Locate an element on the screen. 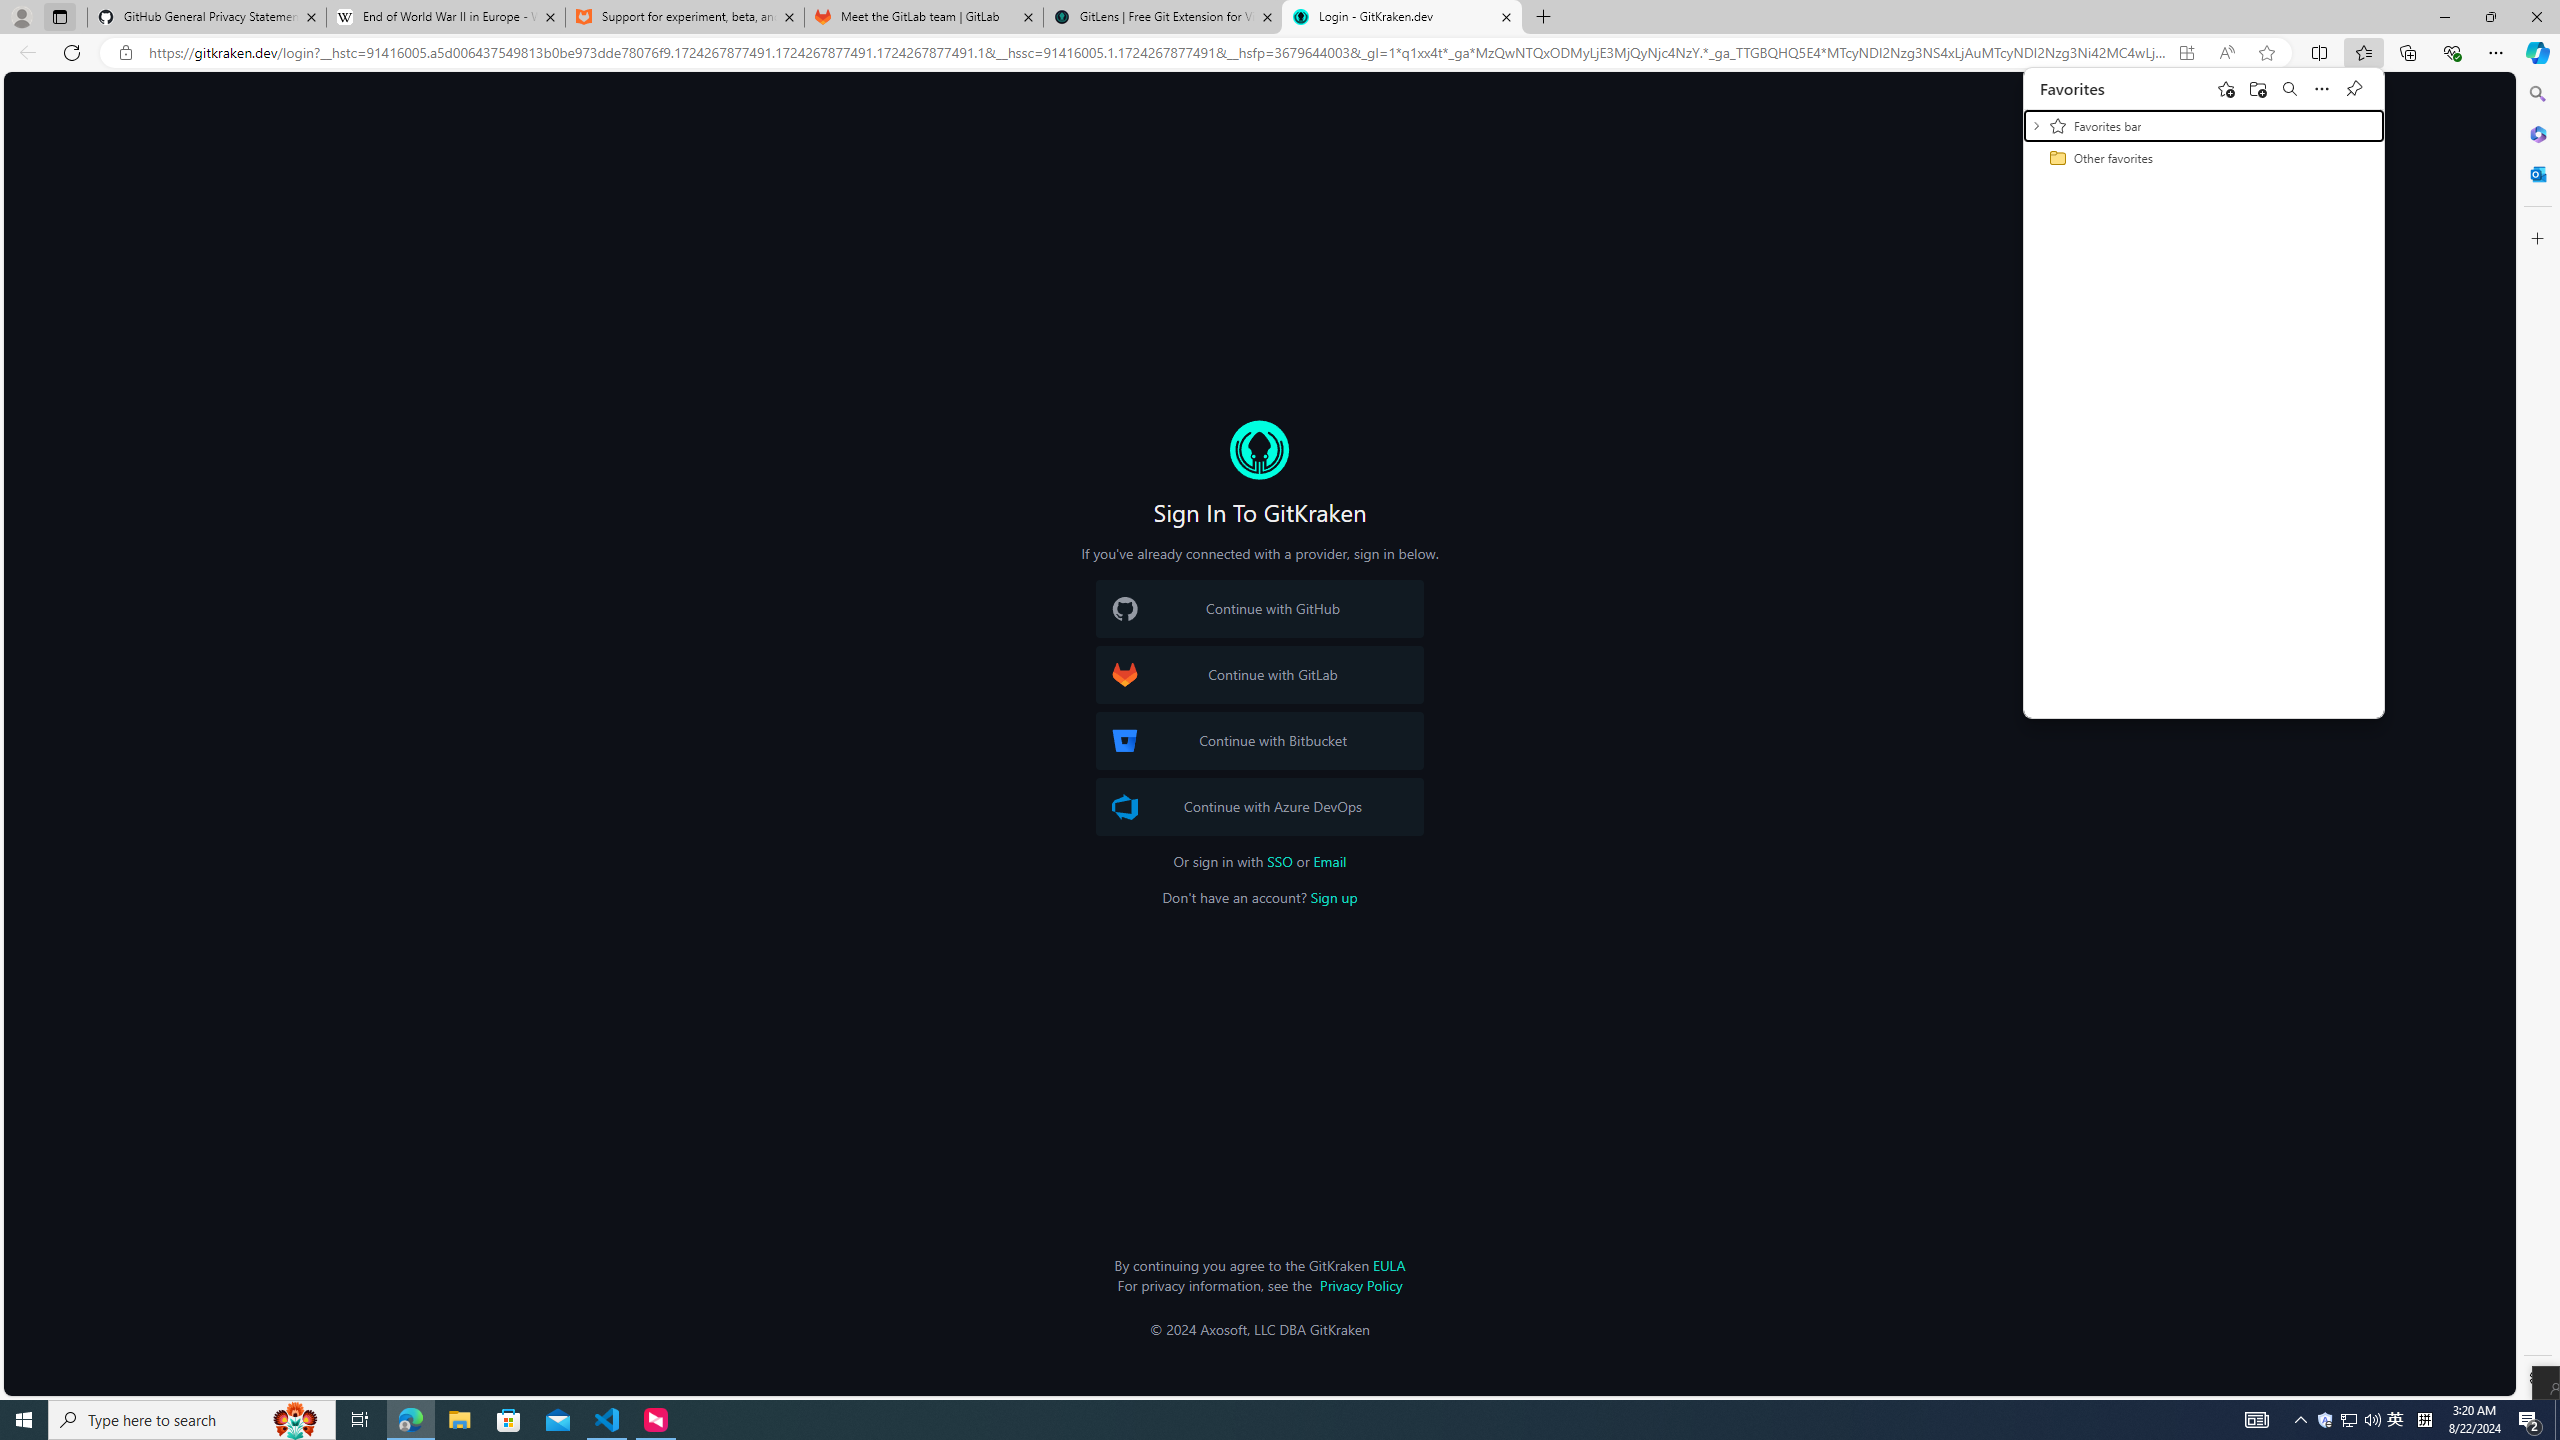 This screenshot has height=1440, width=2560. Running applications is located at coordinates (1232, 1420).